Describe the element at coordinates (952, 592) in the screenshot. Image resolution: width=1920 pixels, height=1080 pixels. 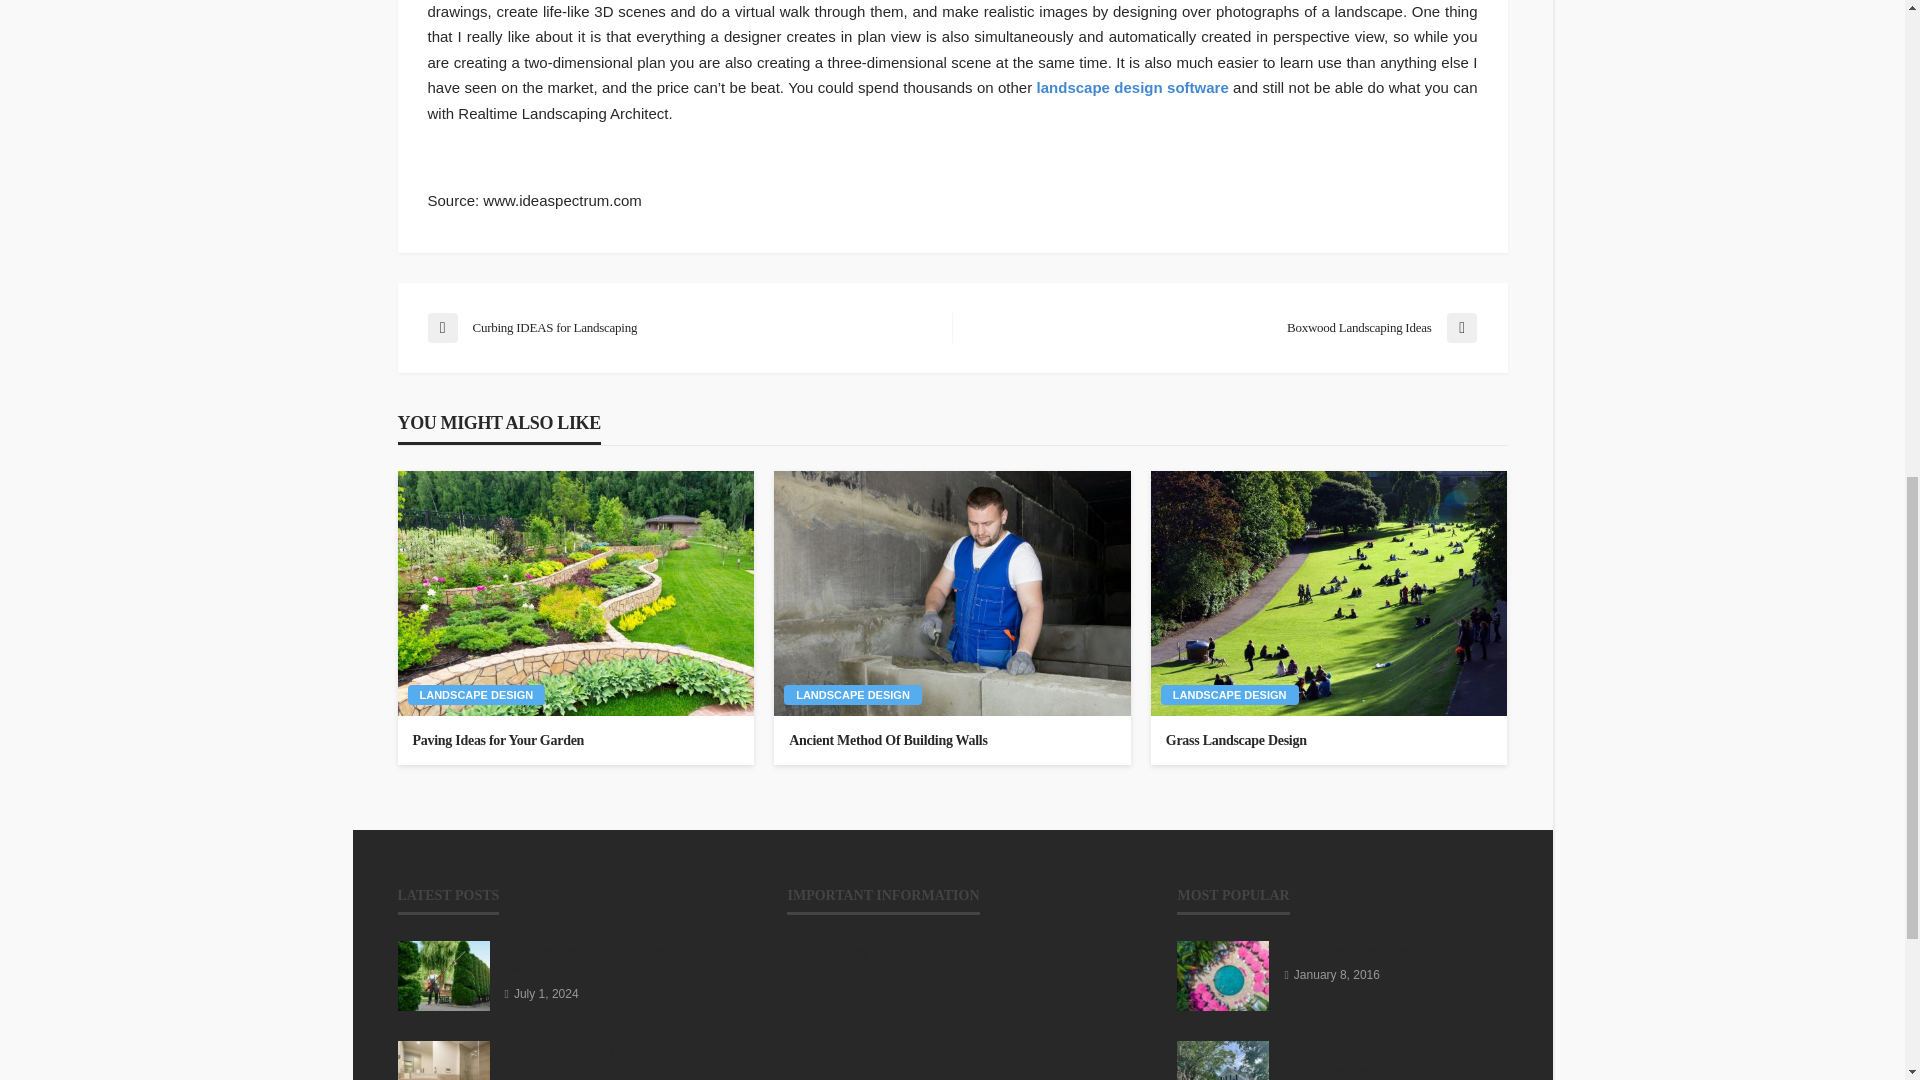
I see `Ancient Method Of Building Walls` at that location.